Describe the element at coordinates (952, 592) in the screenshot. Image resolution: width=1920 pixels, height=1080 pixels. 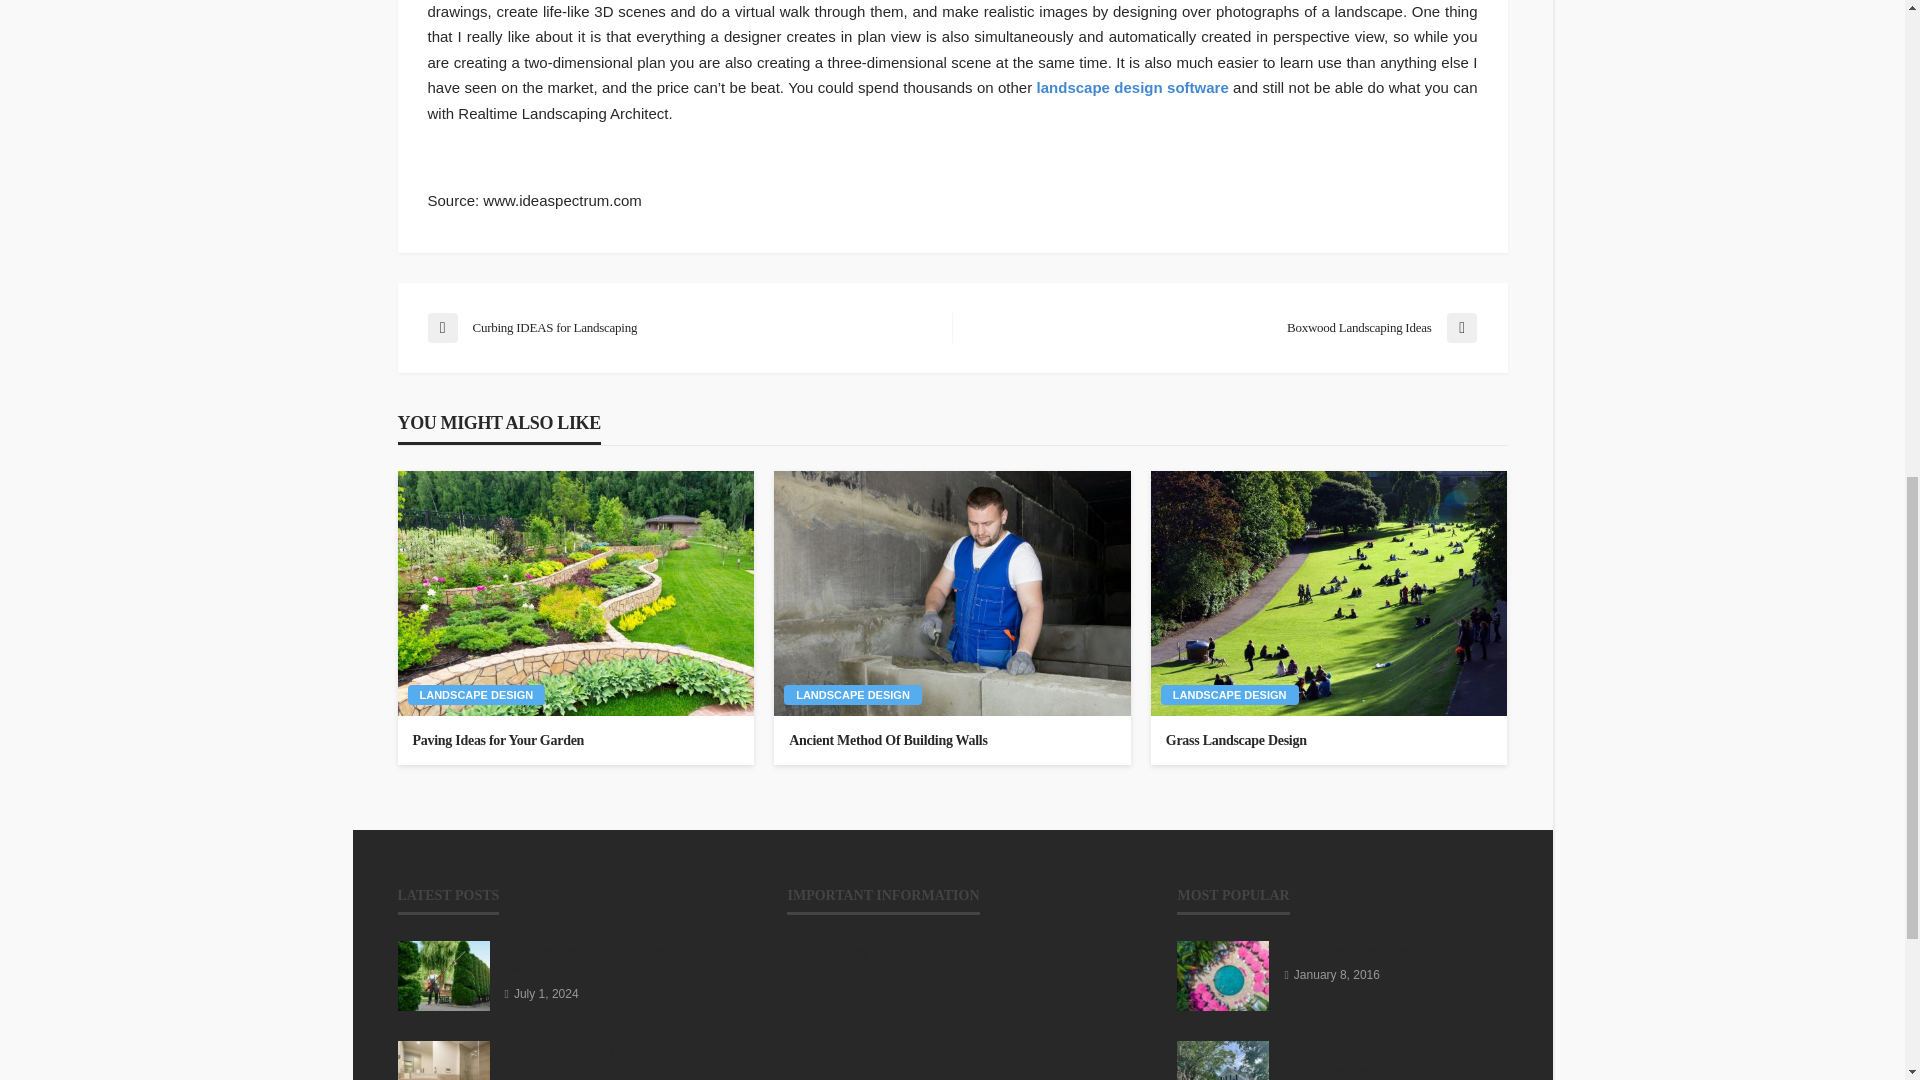
I see `Ancient Method Of Building Walls` at that location.